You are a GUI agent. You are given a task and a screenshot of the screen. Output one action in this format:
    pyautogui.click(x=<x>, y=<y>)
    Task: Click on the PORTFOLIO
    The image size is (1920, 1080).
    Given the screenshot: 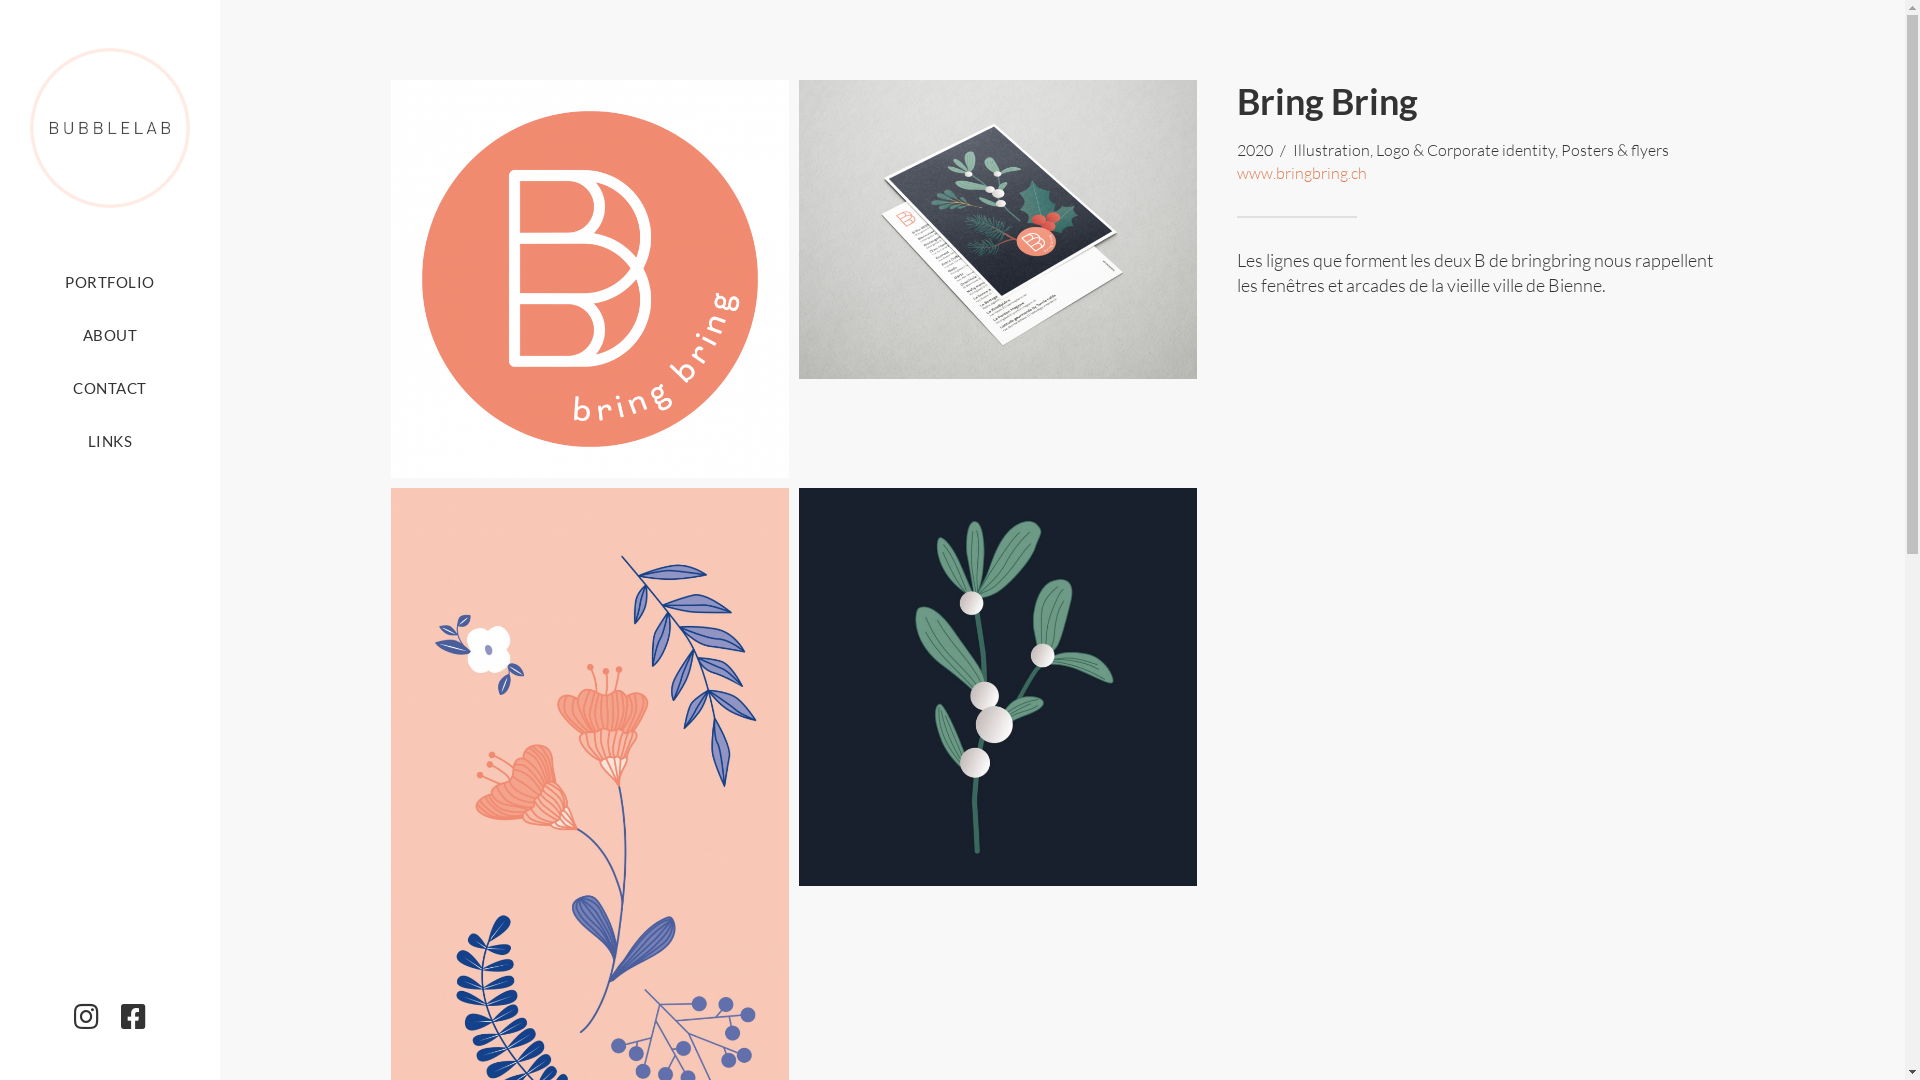 What is the action you would take?
    pyautogui.click(x=110, y=282)
    